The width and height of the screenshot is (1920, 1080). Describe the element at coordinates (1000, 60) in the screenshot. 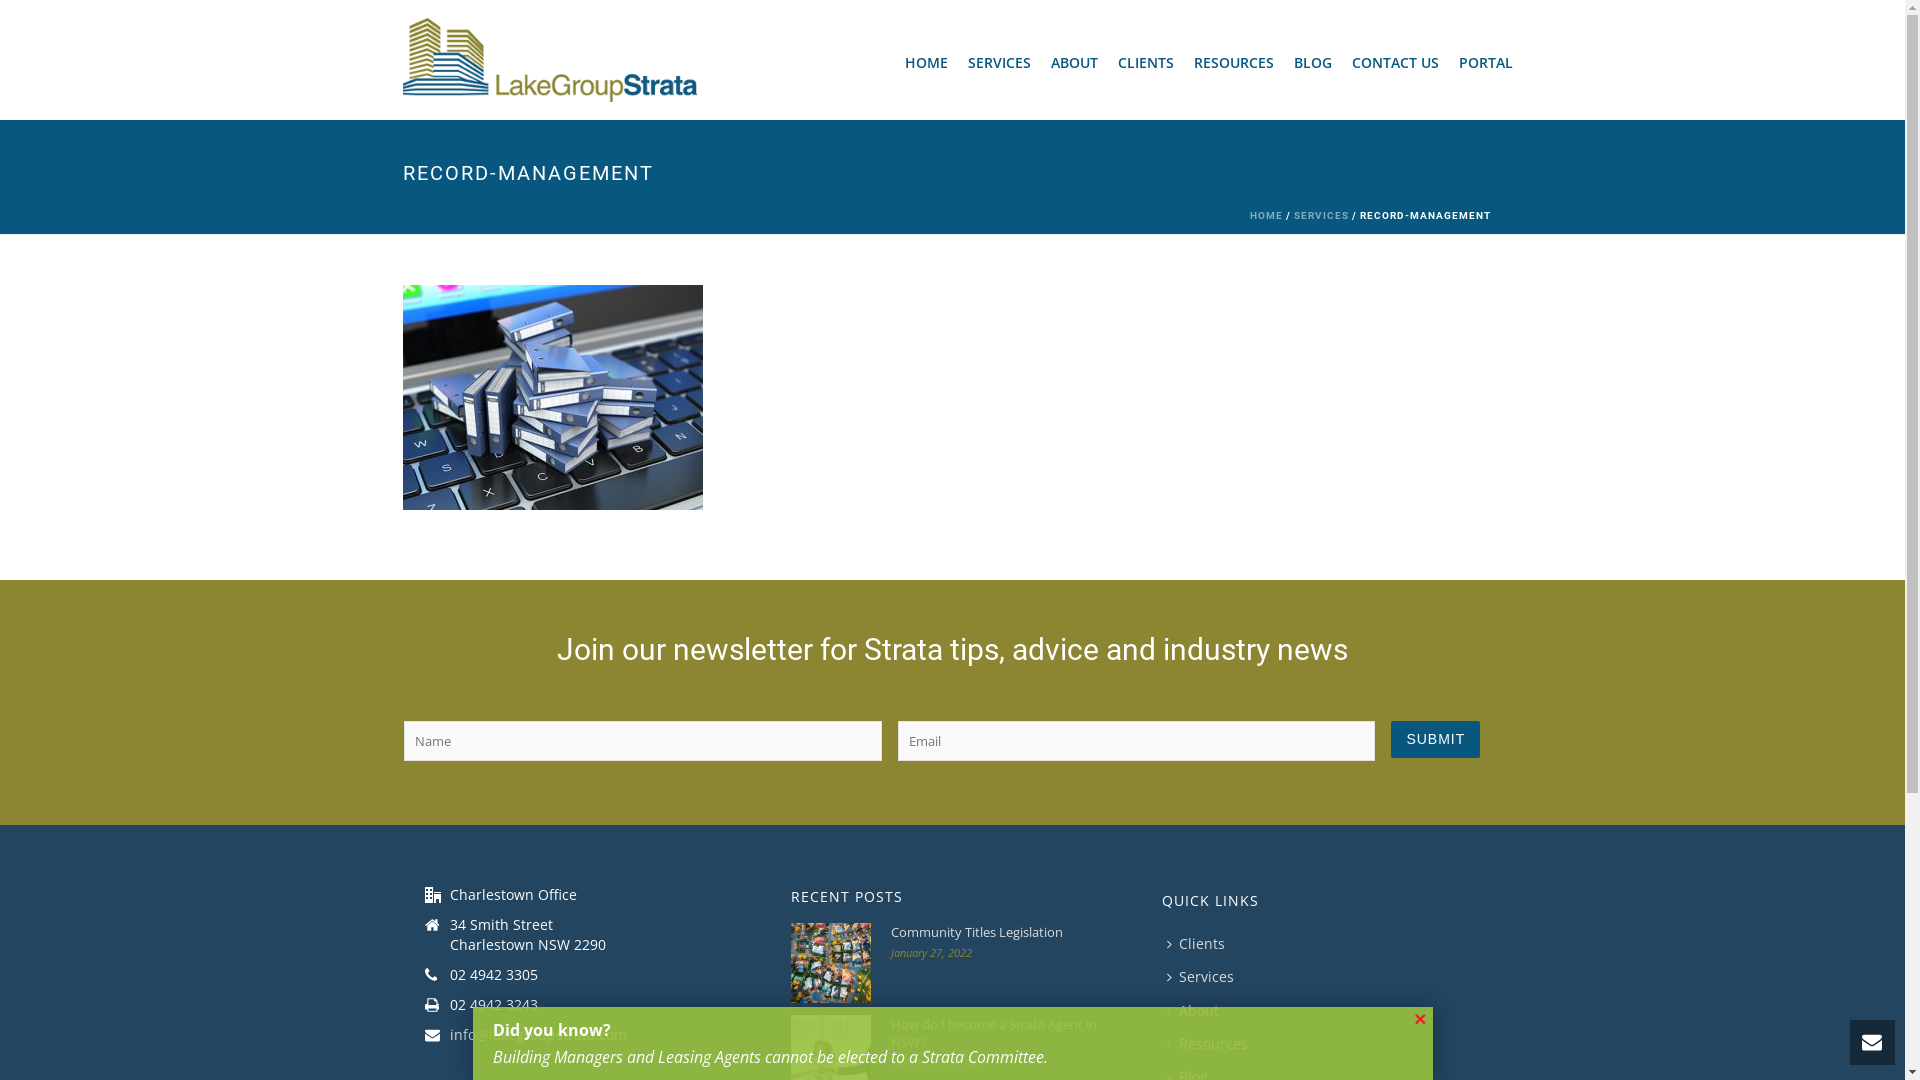

I see `SERVICES` at that location.